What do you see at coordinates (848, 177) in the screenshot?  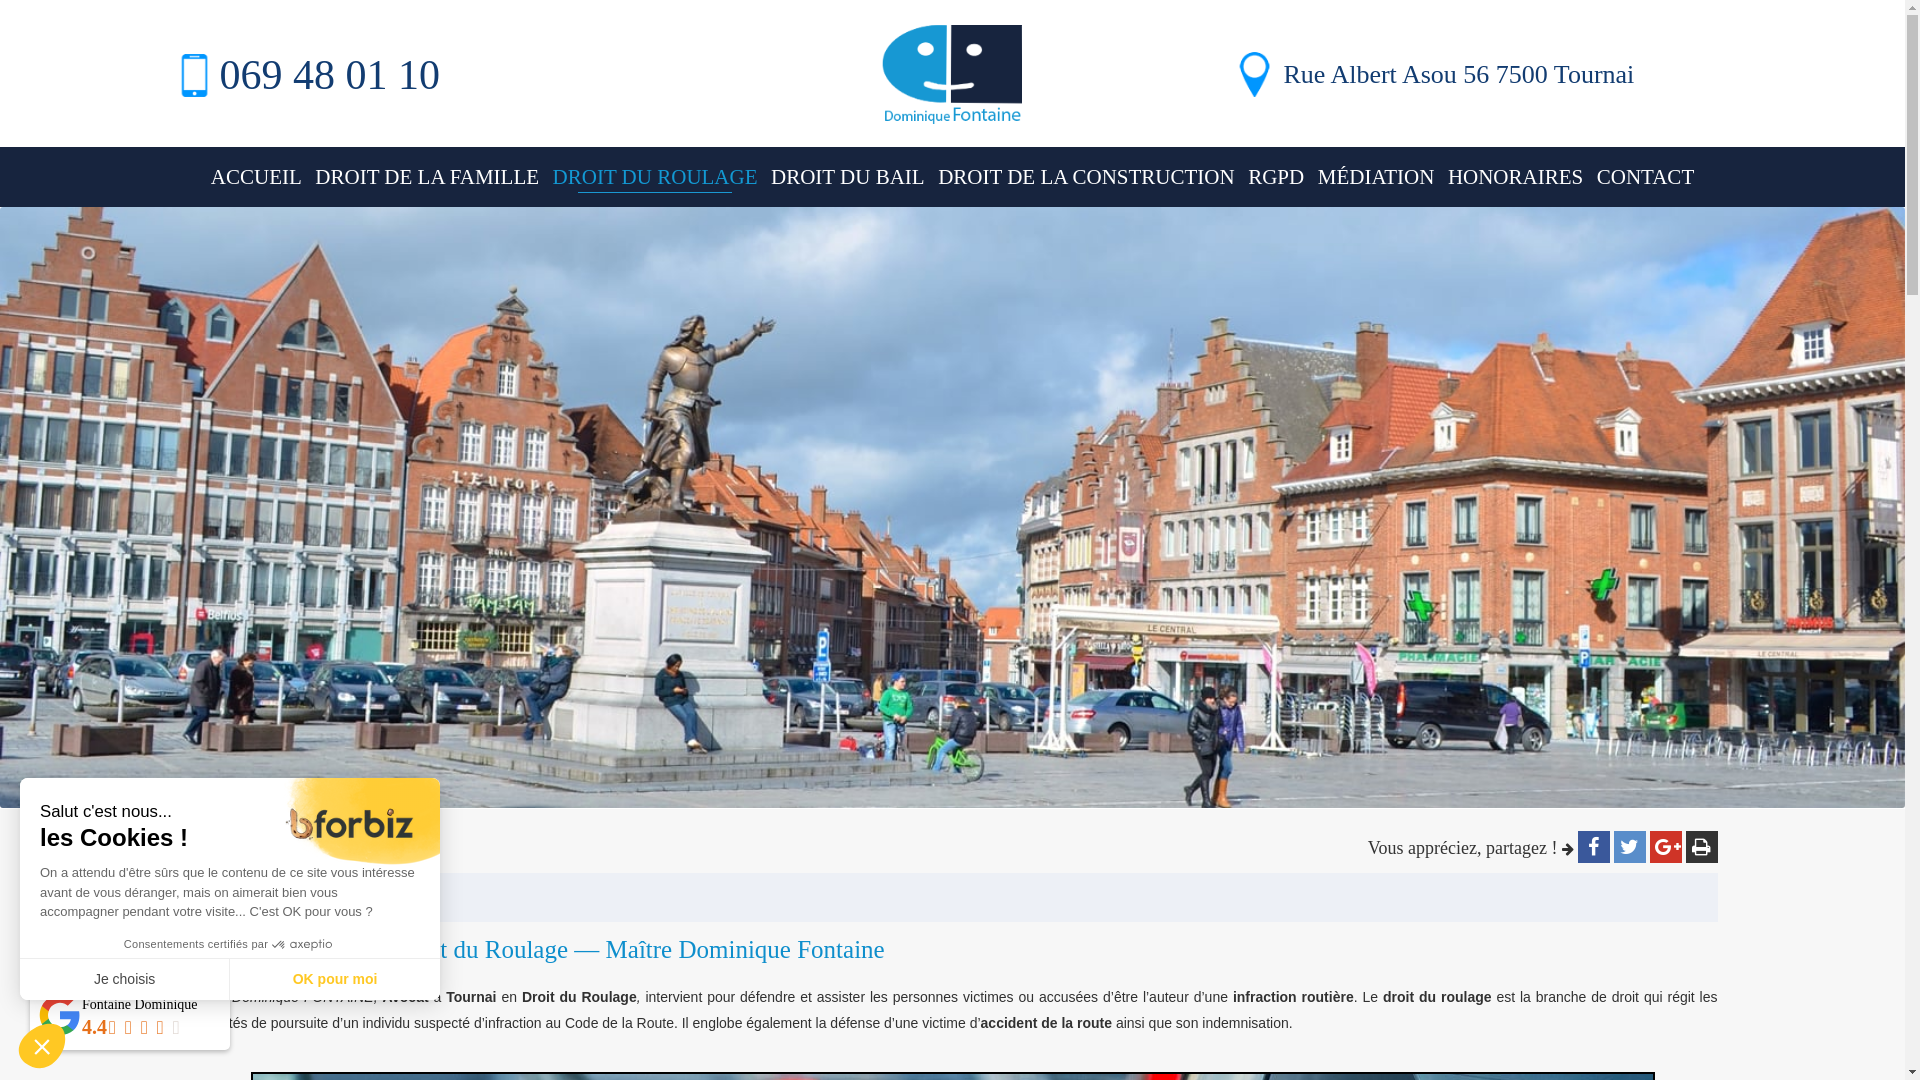 I see `DROIT DU BAIL` at bounding box center [848, 177].